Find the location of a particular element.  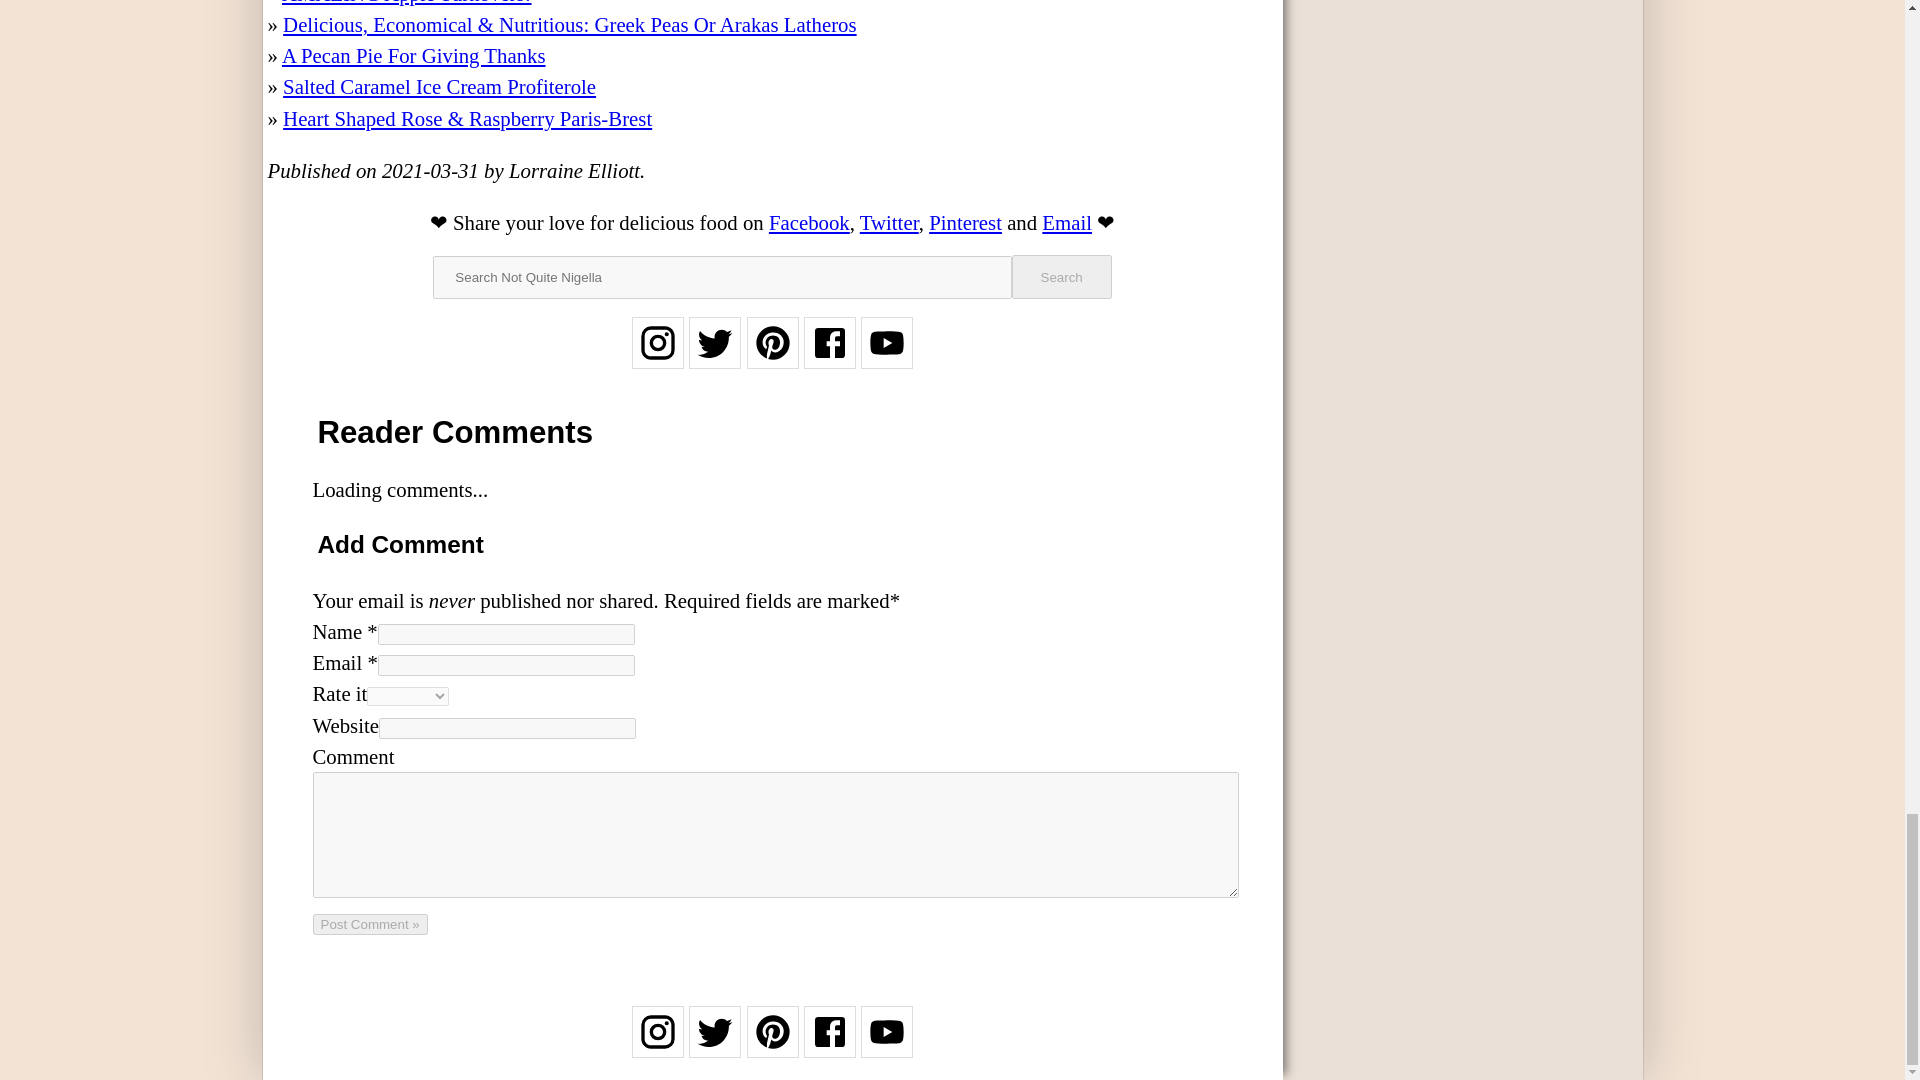

Salted Caramel Ice Cream Profiterole is located at coordinates (438, 86).